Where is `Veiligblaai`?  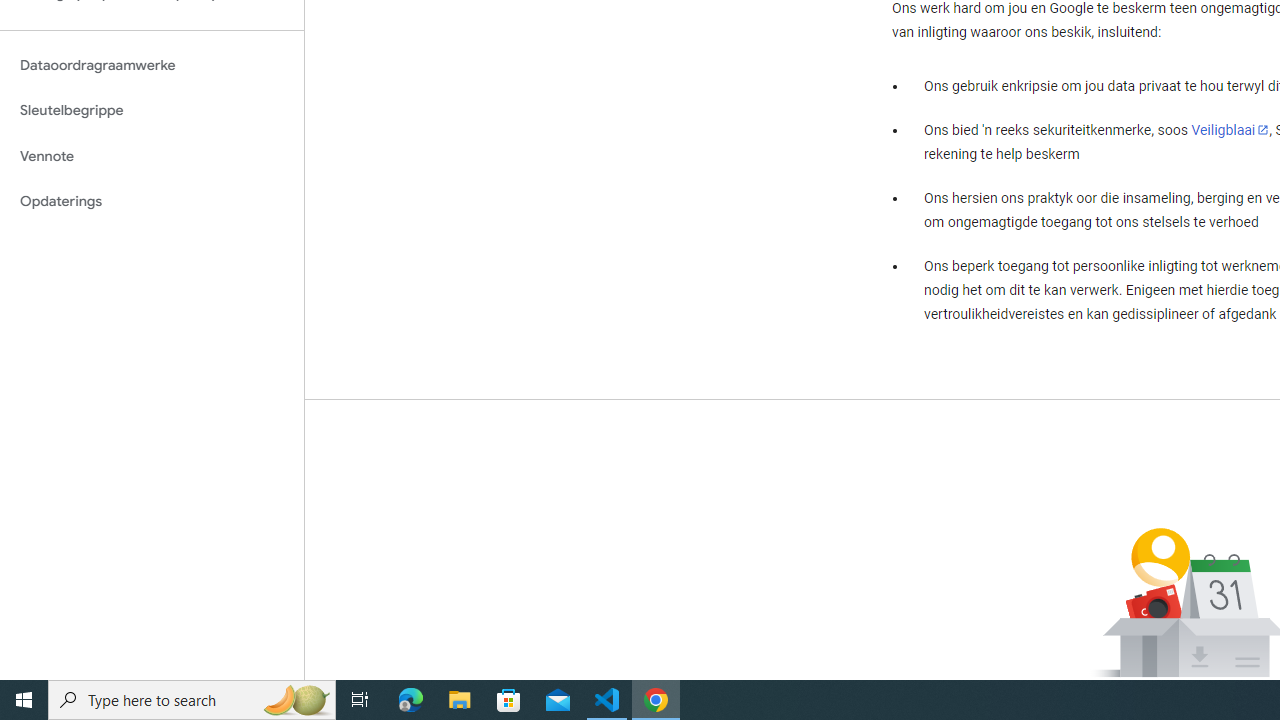
Veiligblaai is located at coordinates (1230, 129).